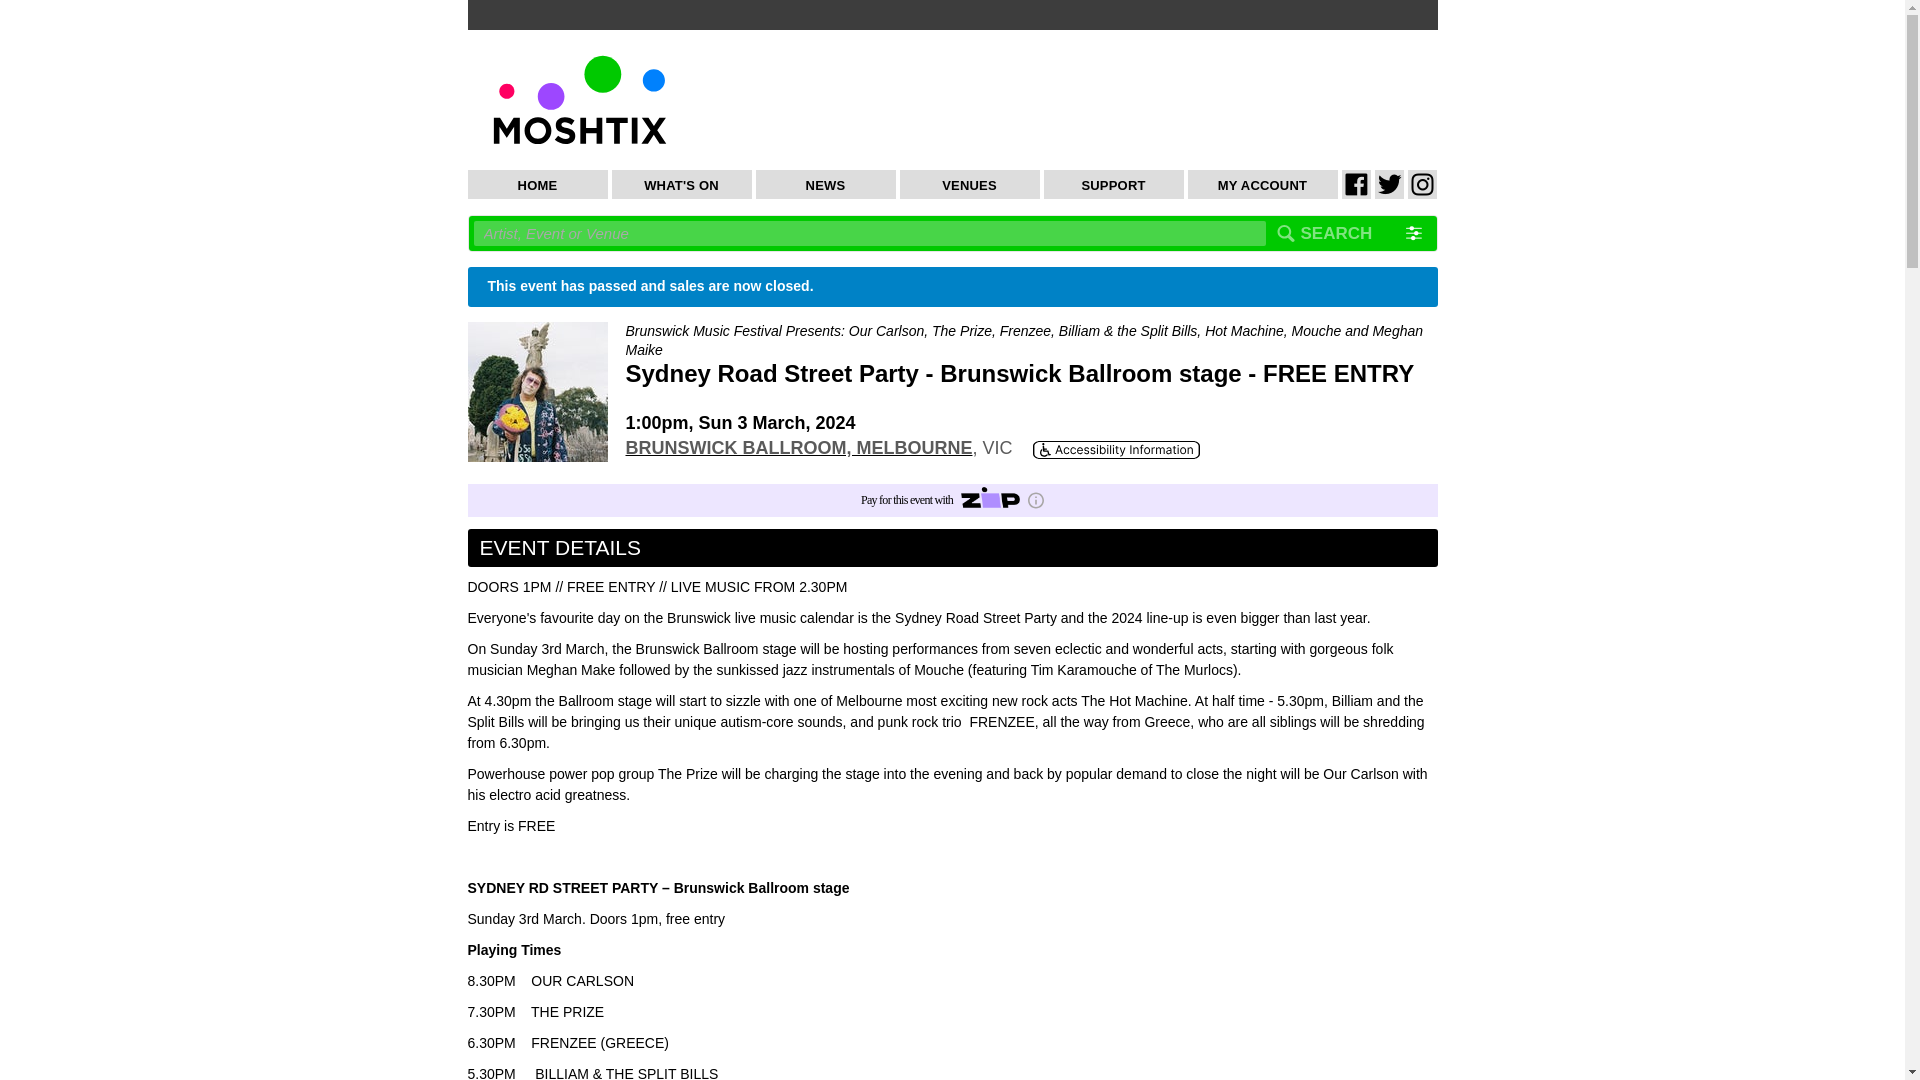  Describe the element at coordinates (538, 184) in the screenshot. I see `HOME` at that location.